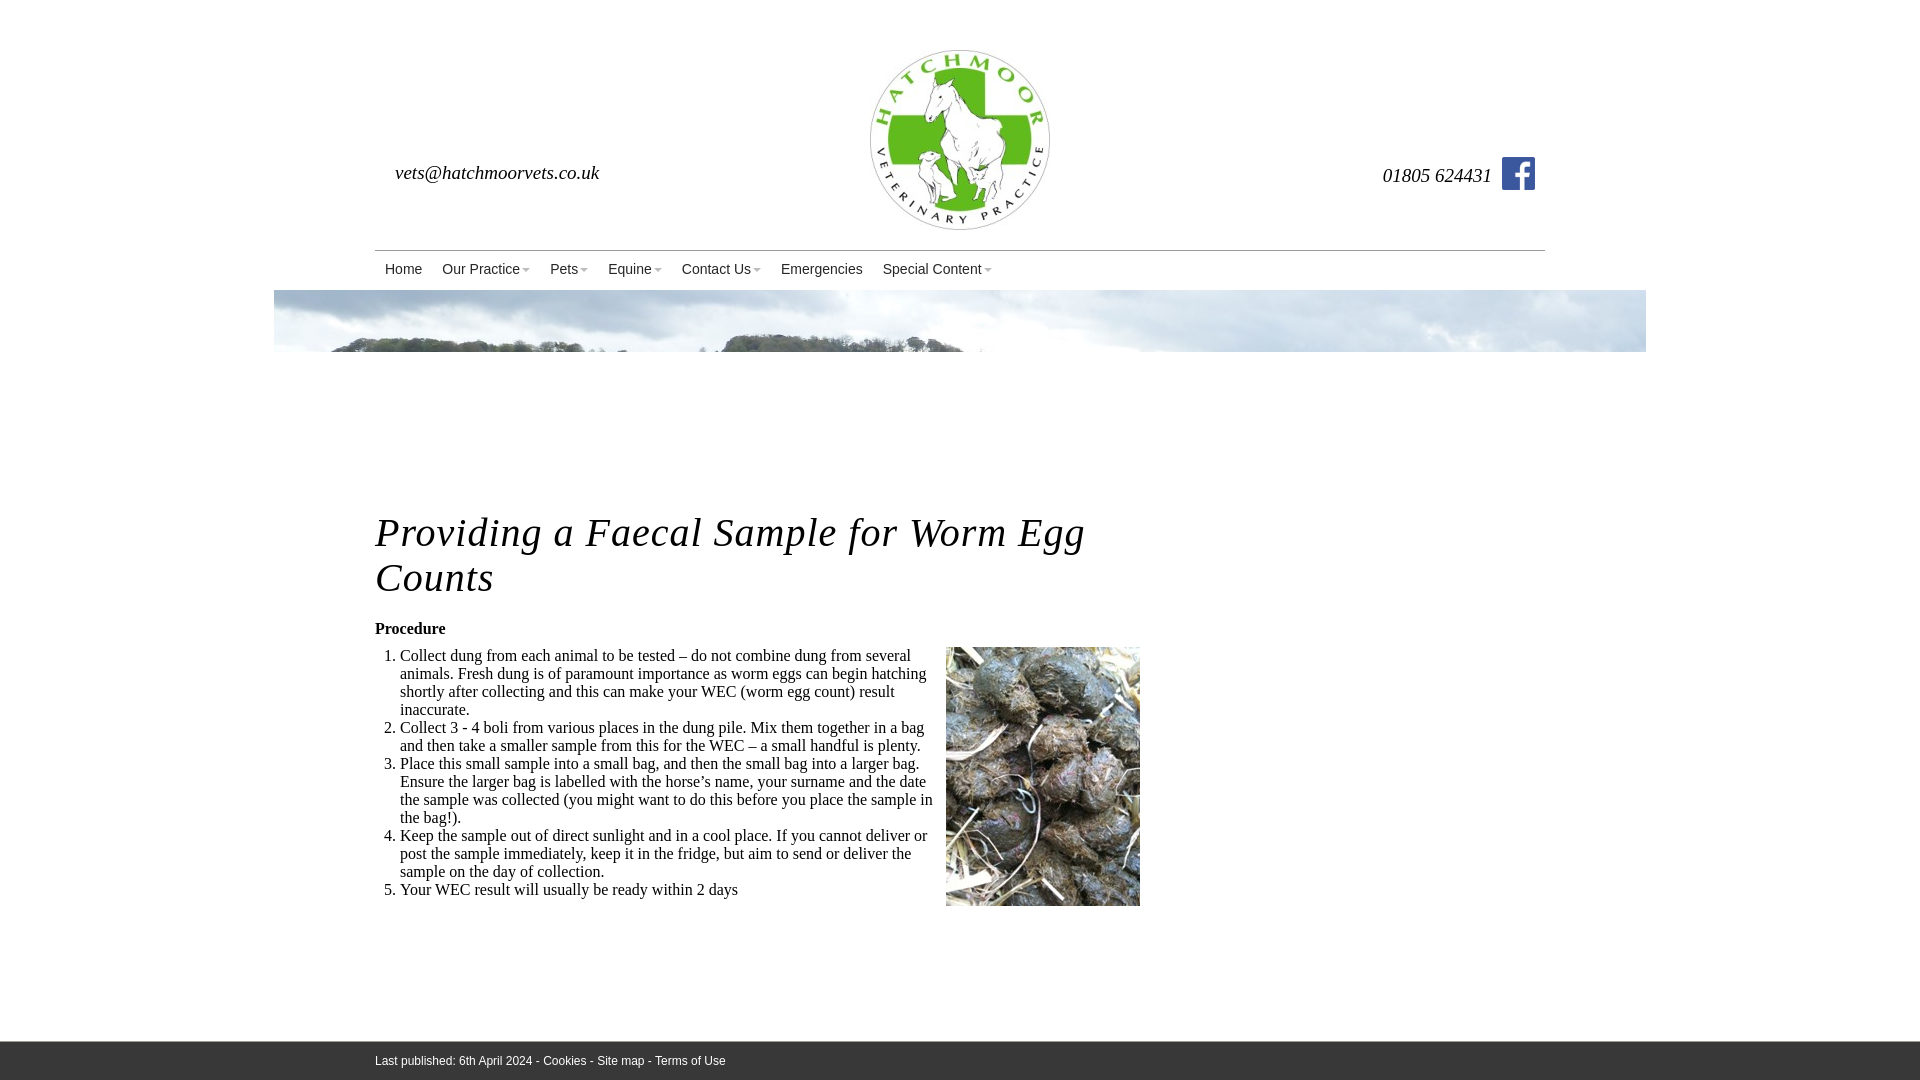 Image resolution: width=1920 pixels, height=1080 pixels. Describe the element at coordinates (822, 270) in the screenshot. I see `Emergencies` at that location.